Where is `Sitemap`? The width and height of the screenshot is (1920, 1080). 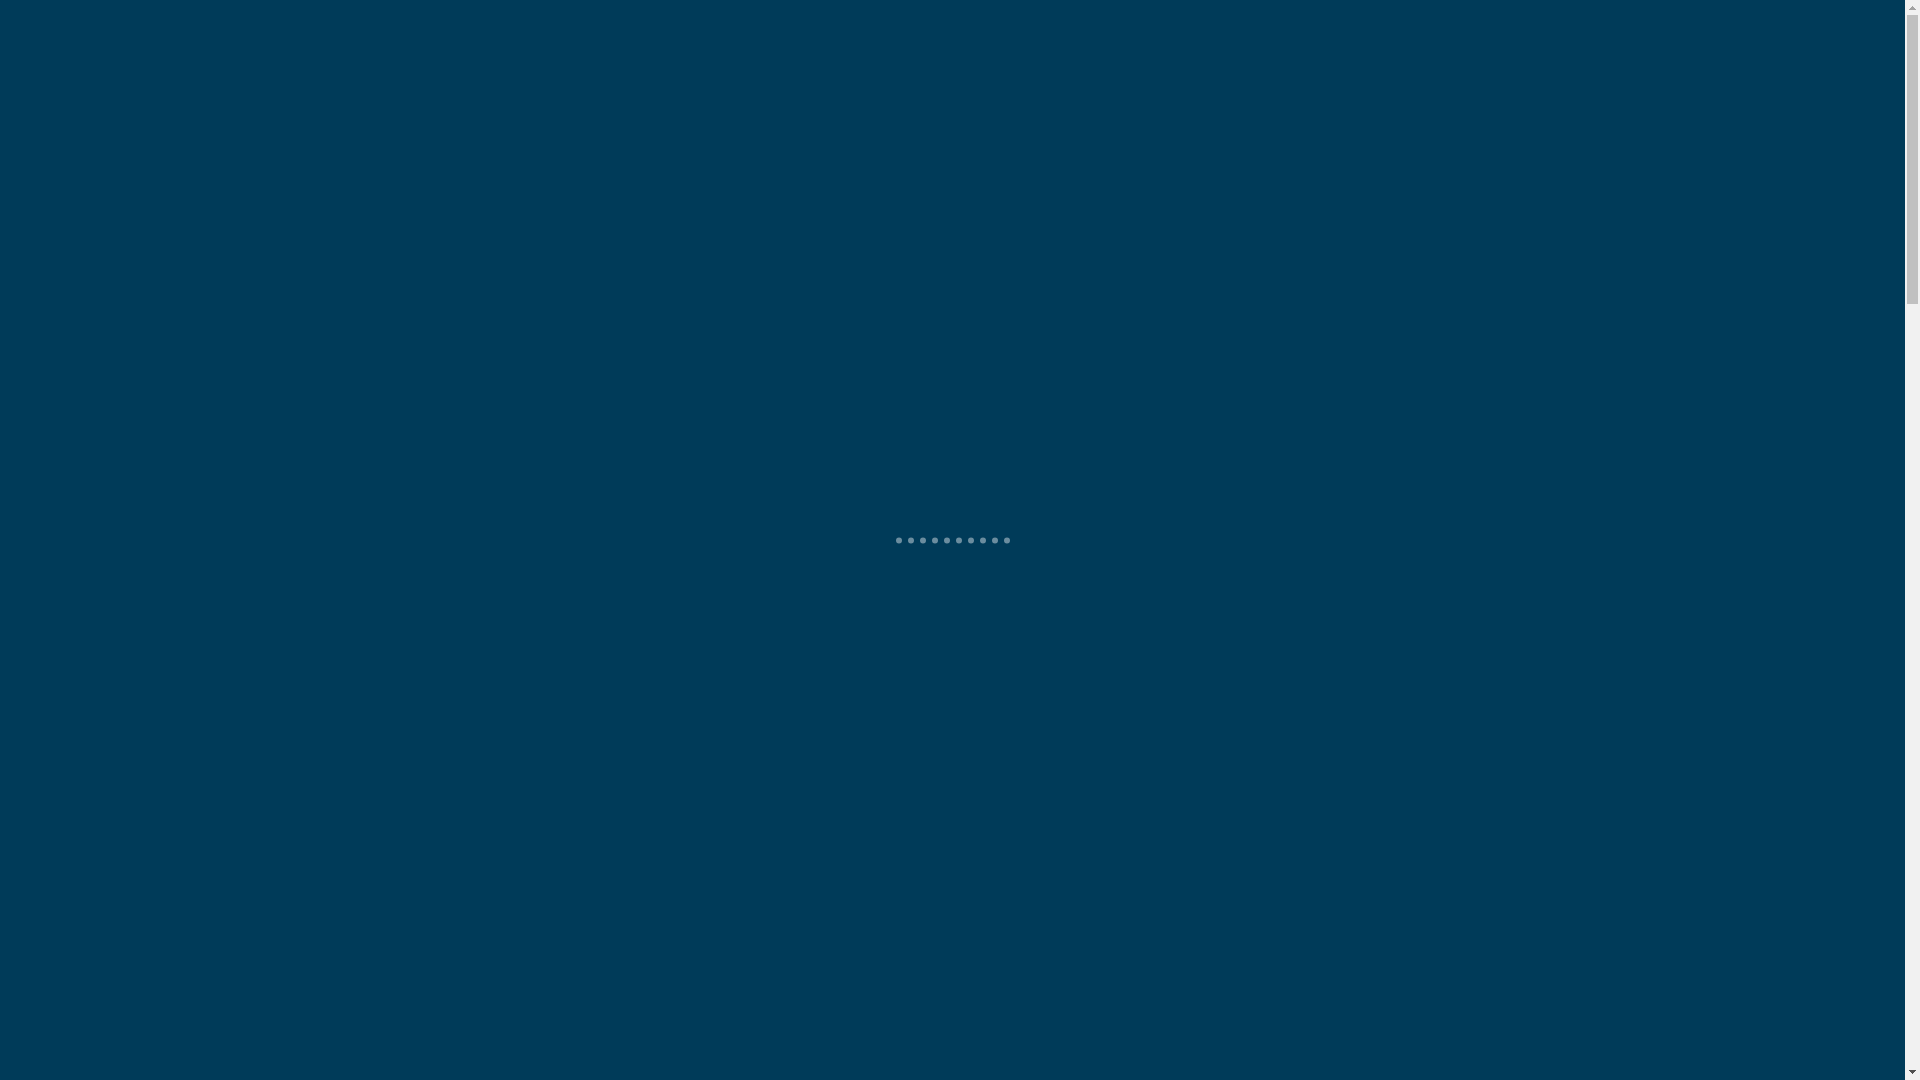 Sitemap is located at coordinates (1354, 20).